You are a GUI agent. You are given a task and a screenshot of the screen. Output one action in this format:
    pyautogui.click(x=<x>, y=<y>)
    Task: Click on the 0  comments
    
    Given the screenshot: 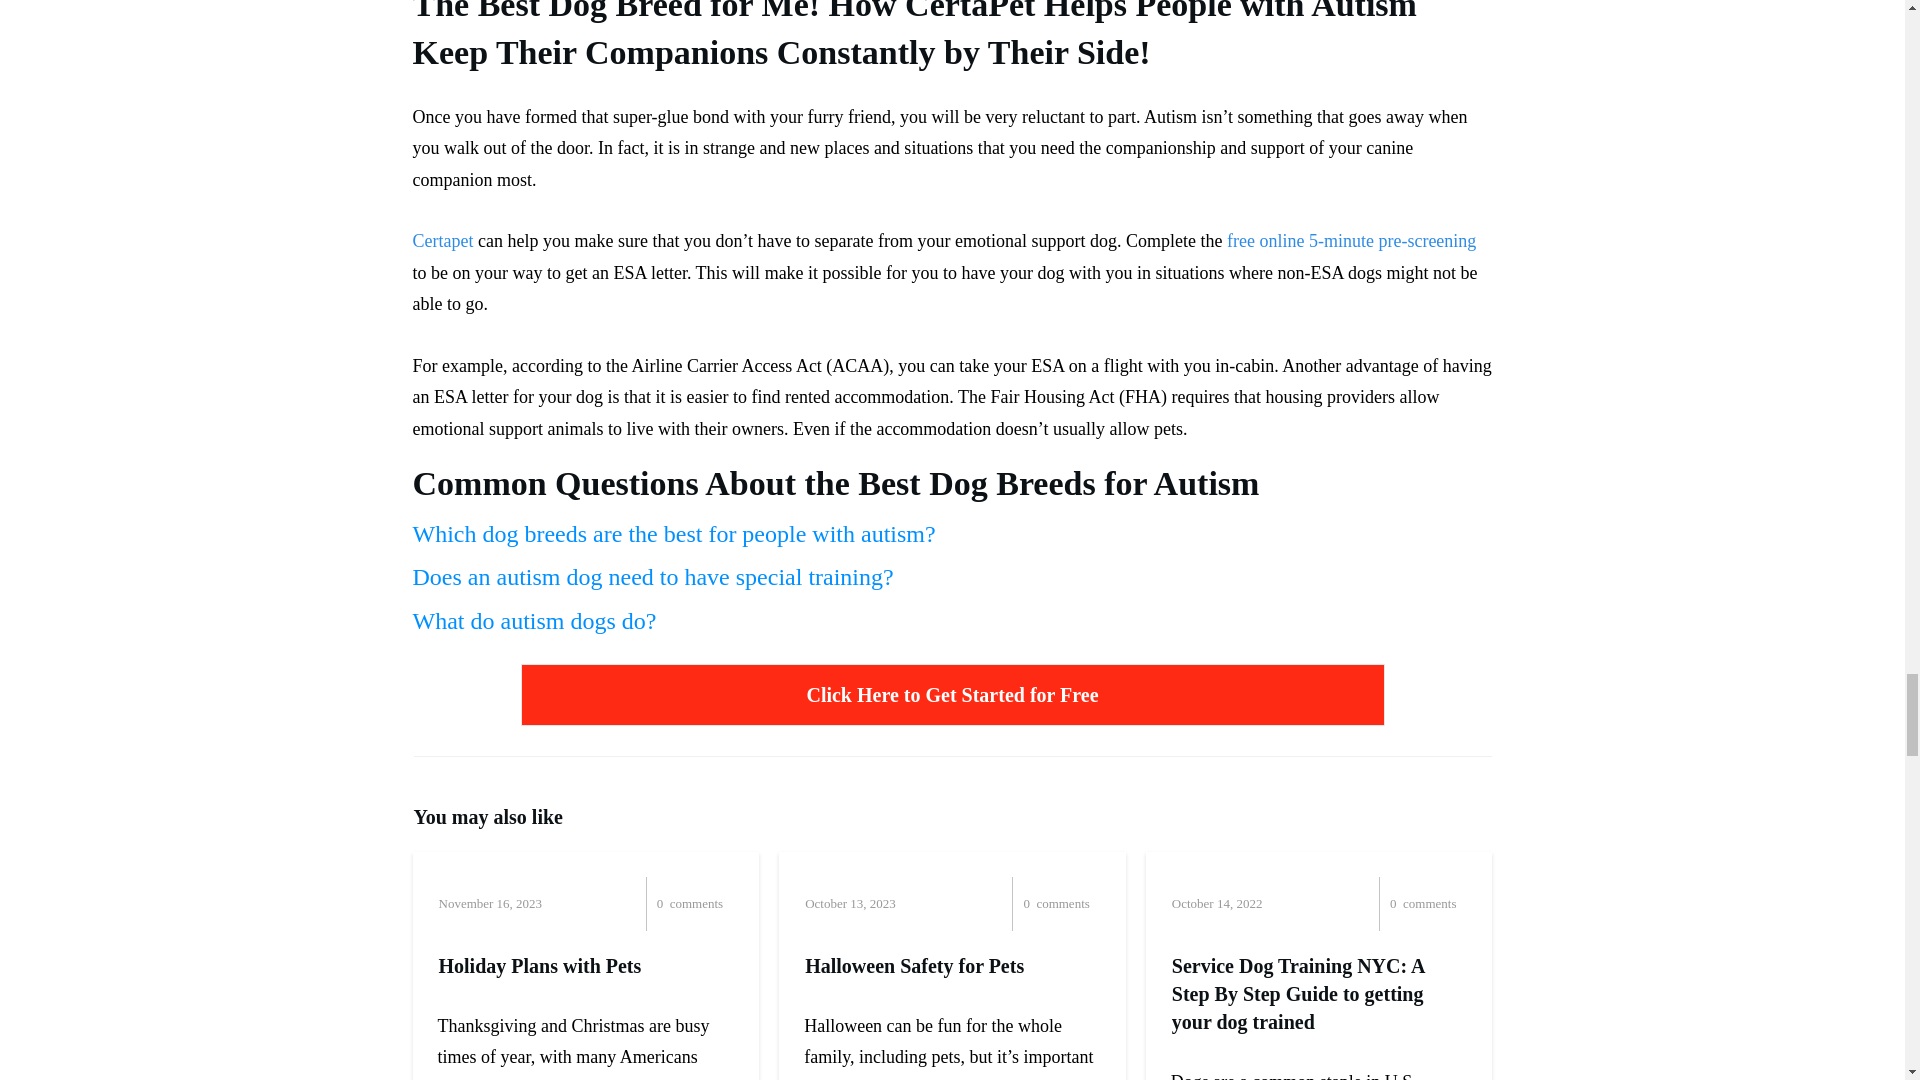 What is the action you would take?
    pyautogui.click(x=1030, y=903)
    